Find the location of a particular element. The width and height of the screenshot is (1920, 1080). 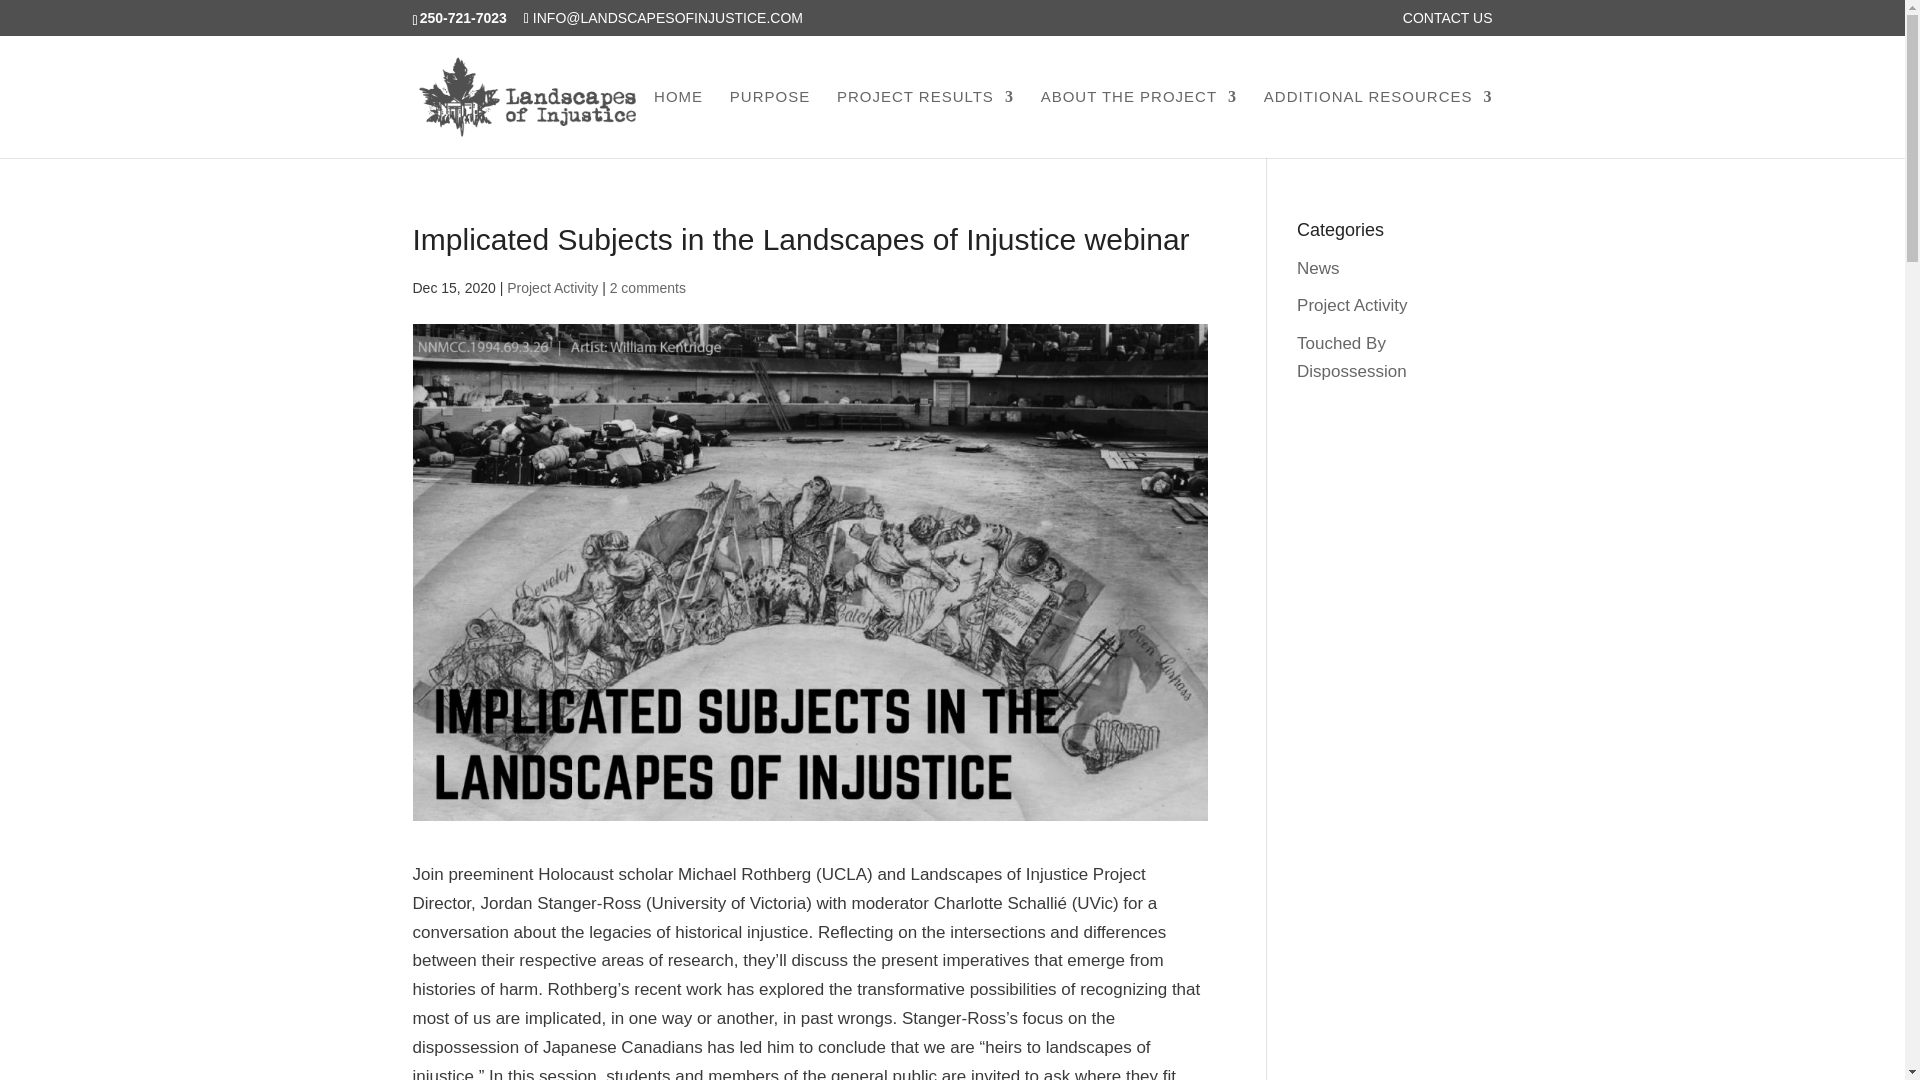

Touched By Dispossession is located at coordinates (1352, 358).